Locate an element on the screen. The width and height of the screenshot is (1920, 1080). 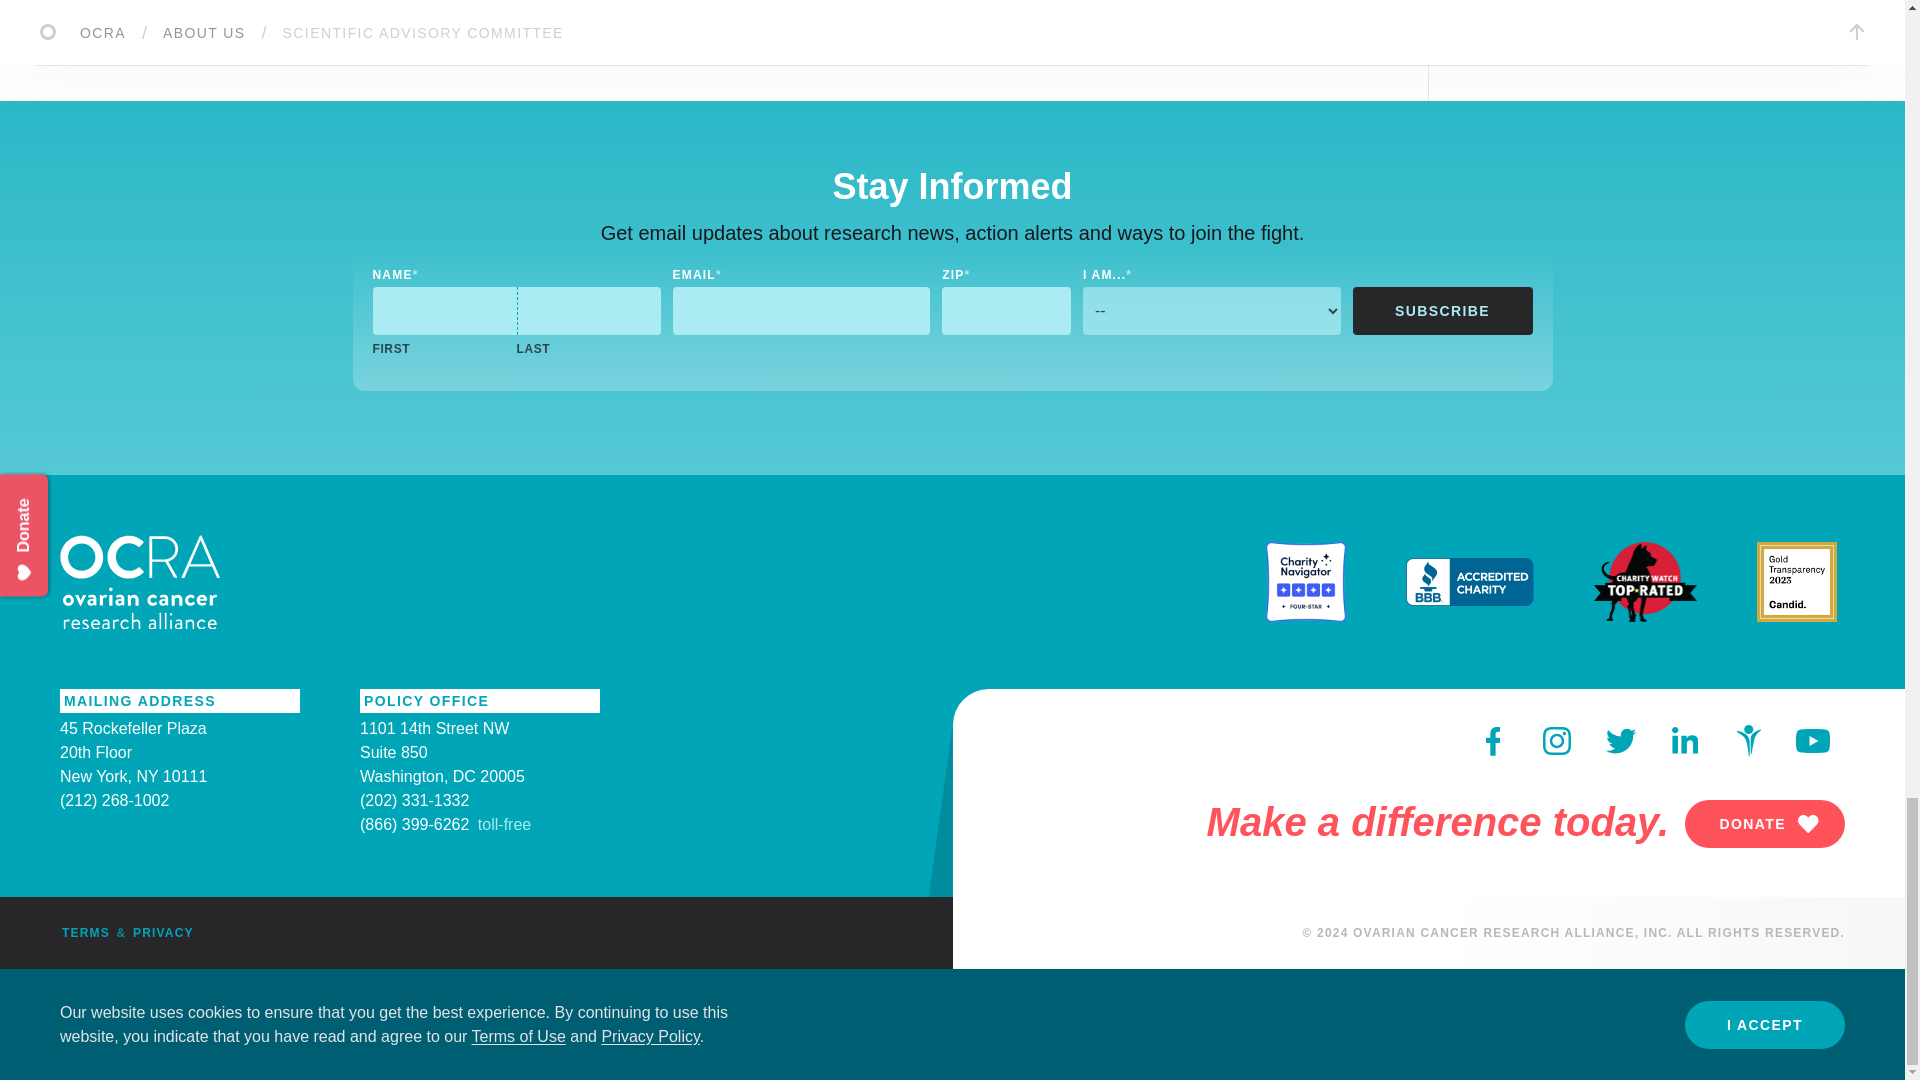
Subscribe is located at coordinates (1442, 310).